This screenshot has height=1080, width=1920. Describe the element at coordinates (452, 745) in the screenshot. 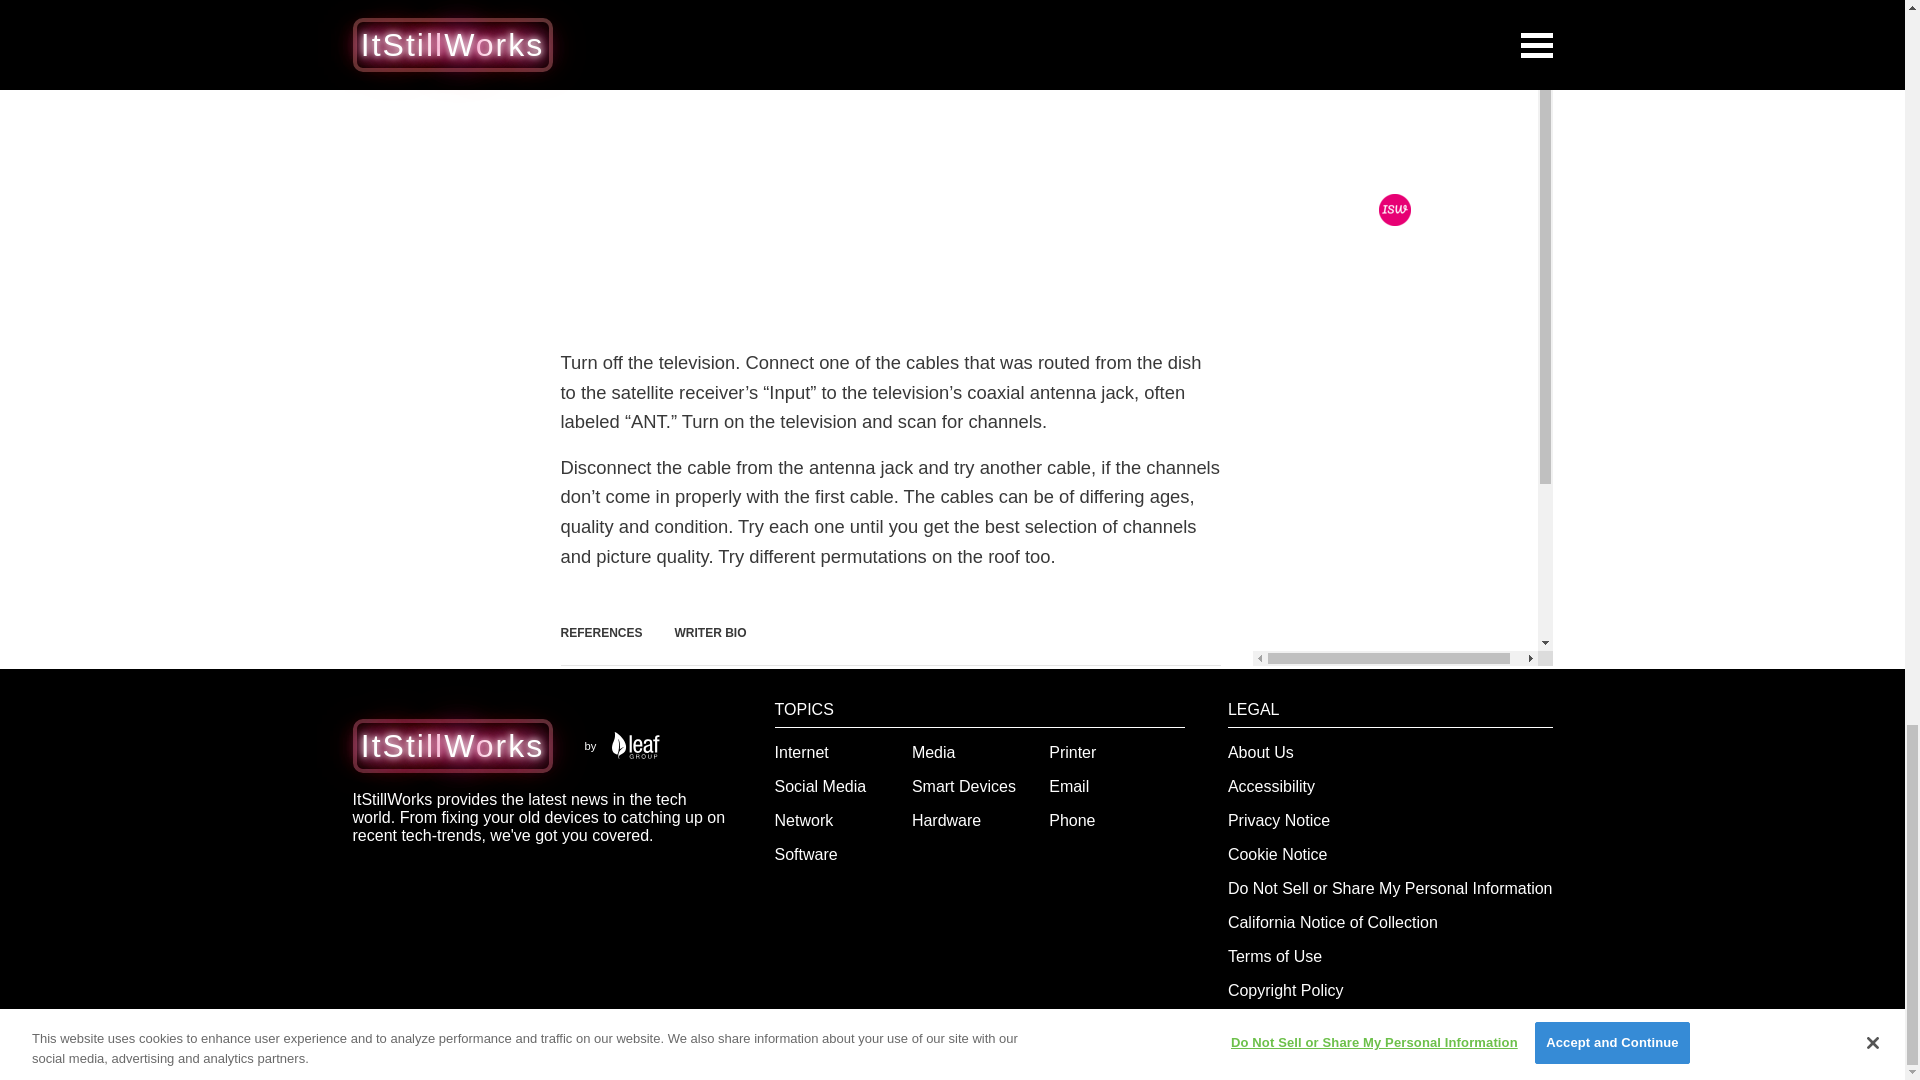

I see `ItStillWorks` at that location.